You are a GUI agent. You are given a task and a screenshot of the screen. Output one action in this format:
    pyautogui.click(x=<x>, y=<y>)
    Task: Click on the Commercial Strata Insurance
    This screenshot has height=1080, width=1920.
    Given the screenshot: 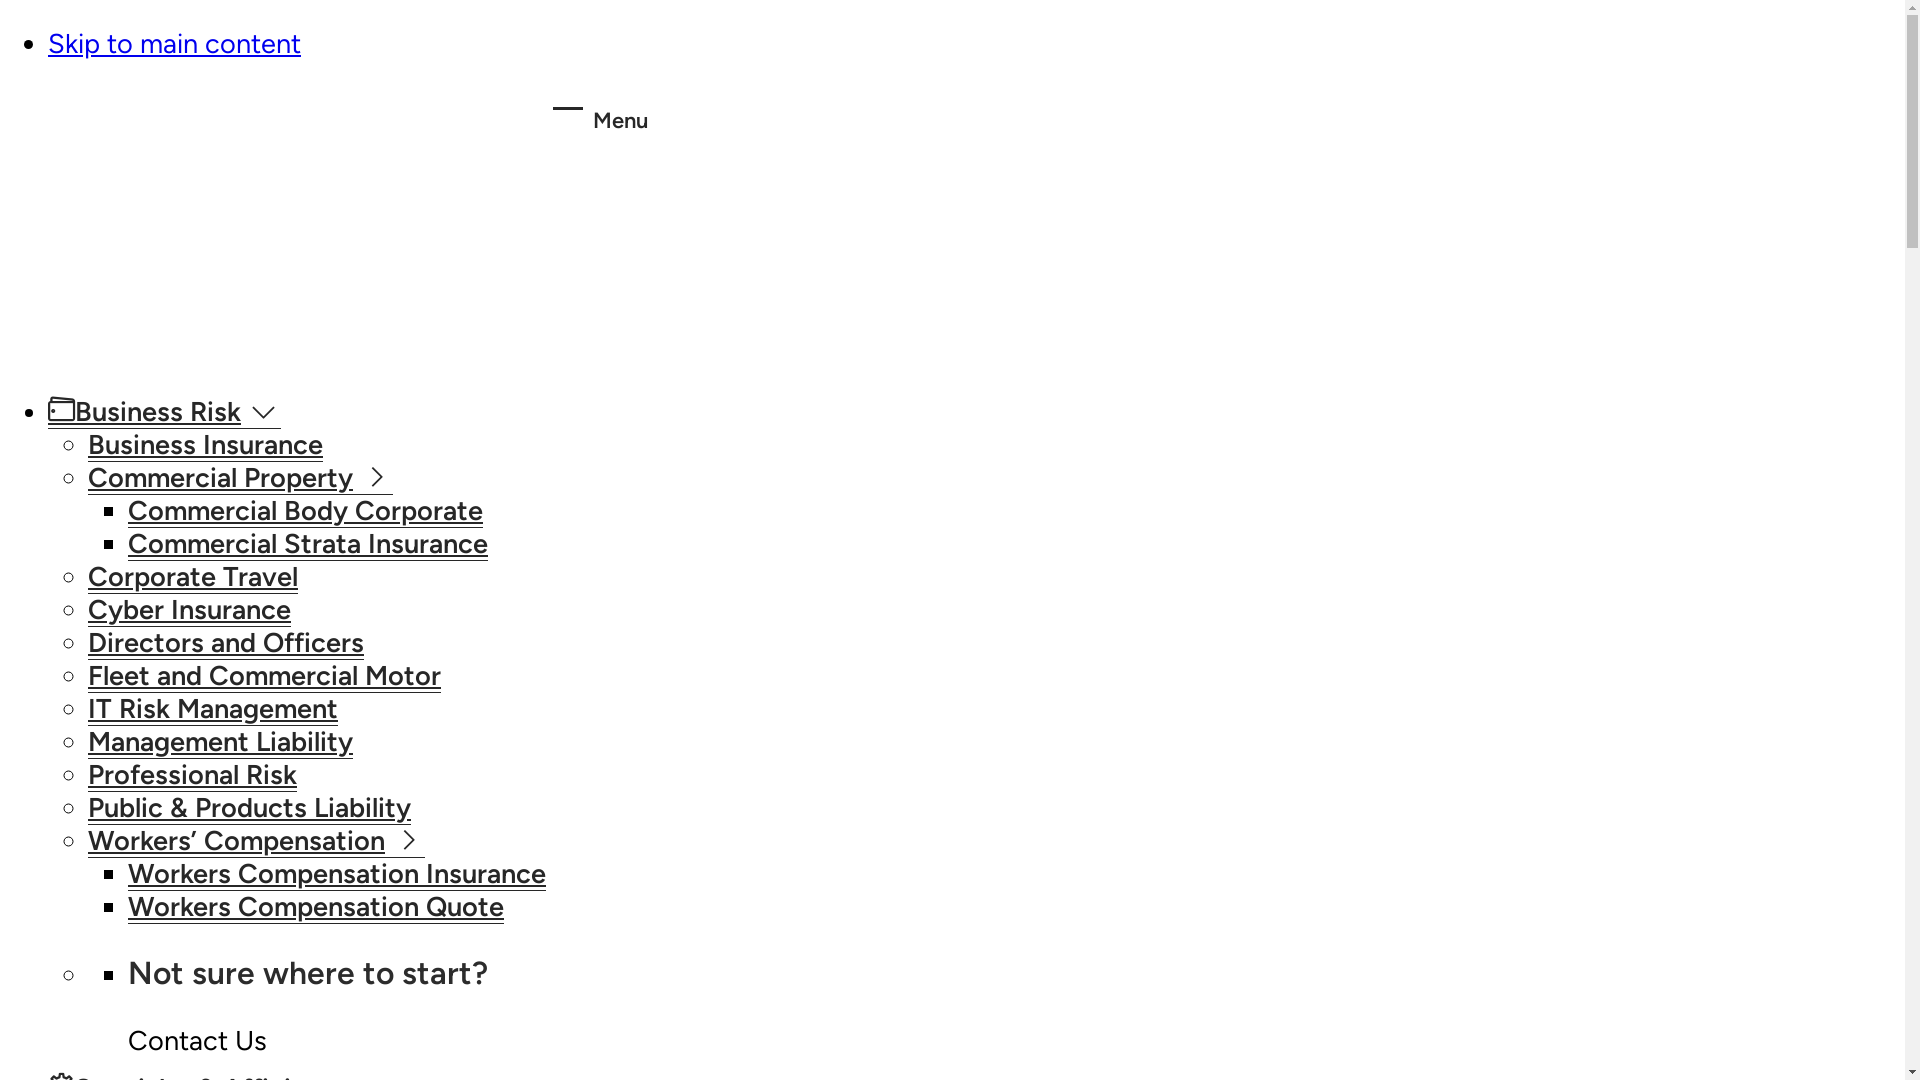 What is the action you would take?
    pyautogui.click(x=308, y=544)
    